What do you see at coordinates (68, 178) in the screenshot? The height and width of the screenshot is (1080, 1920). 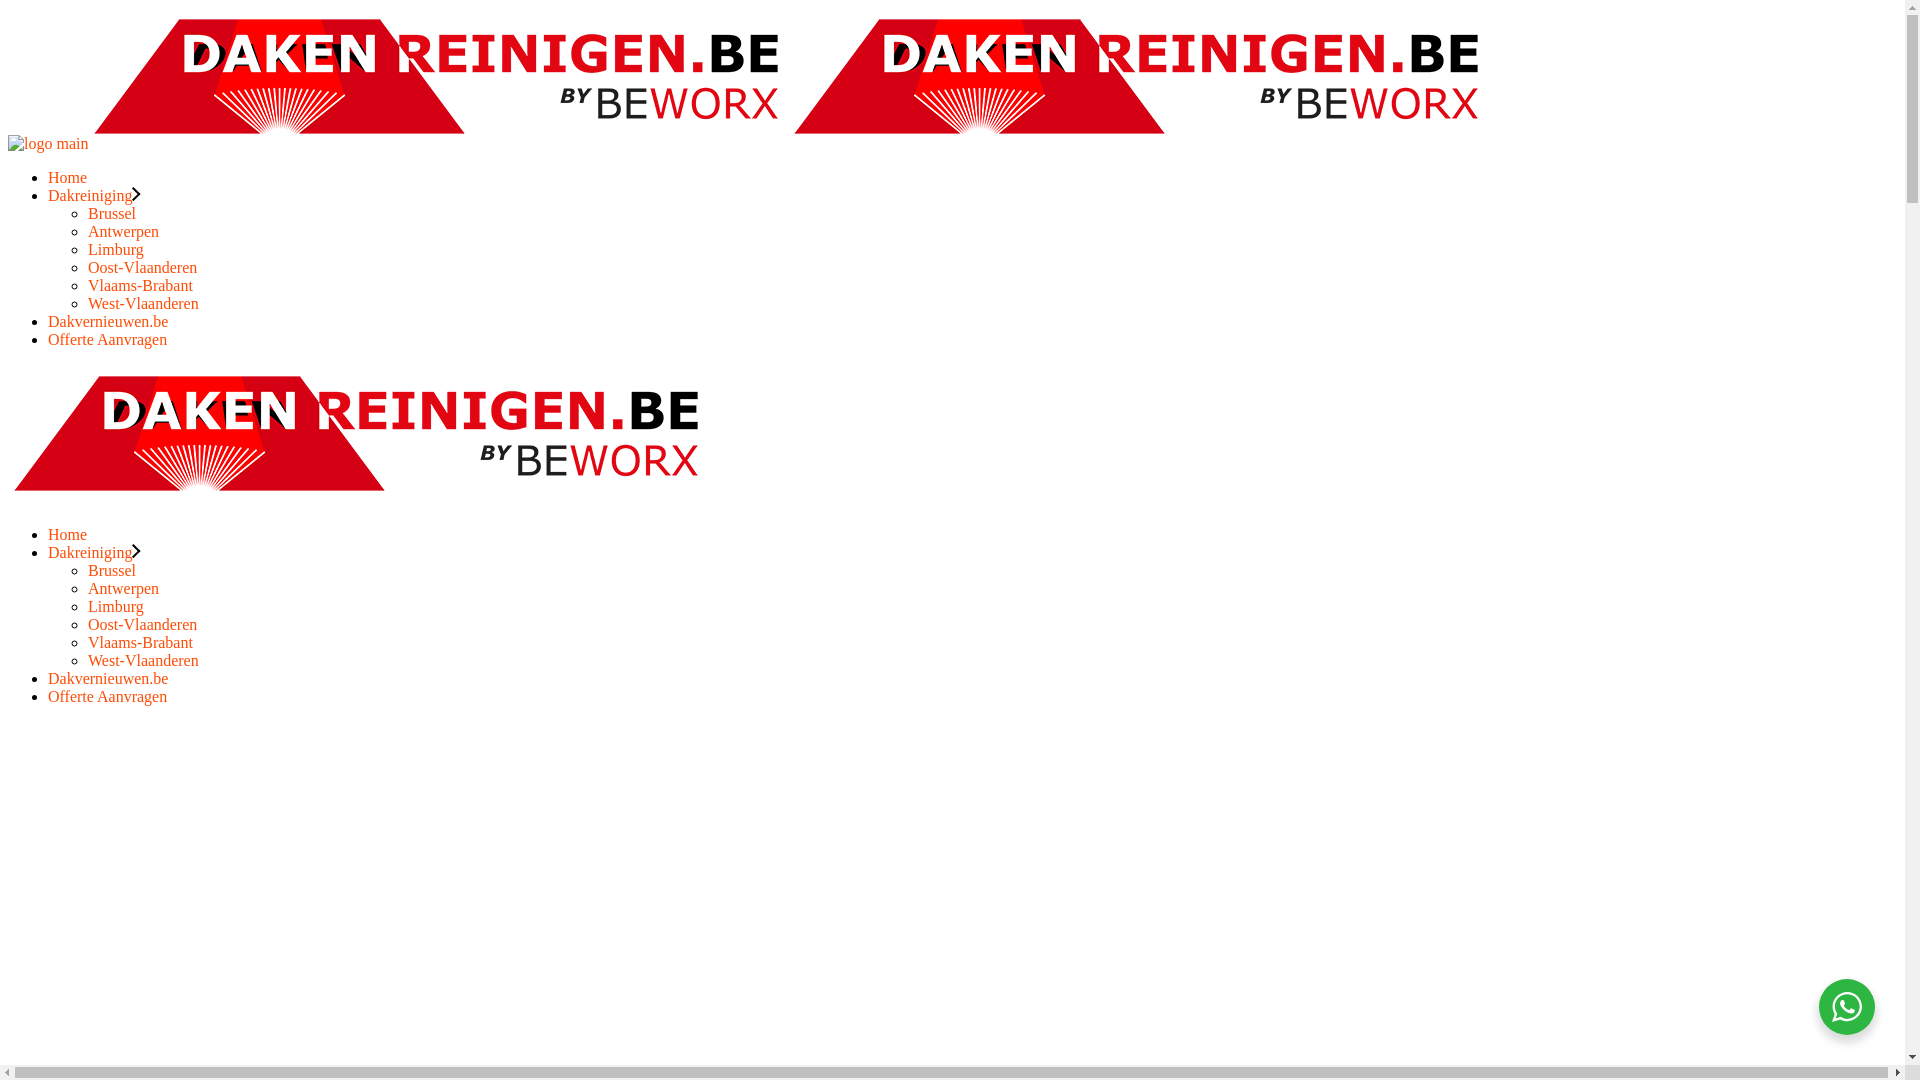 I see `Home` at bounding box center [68, 178].